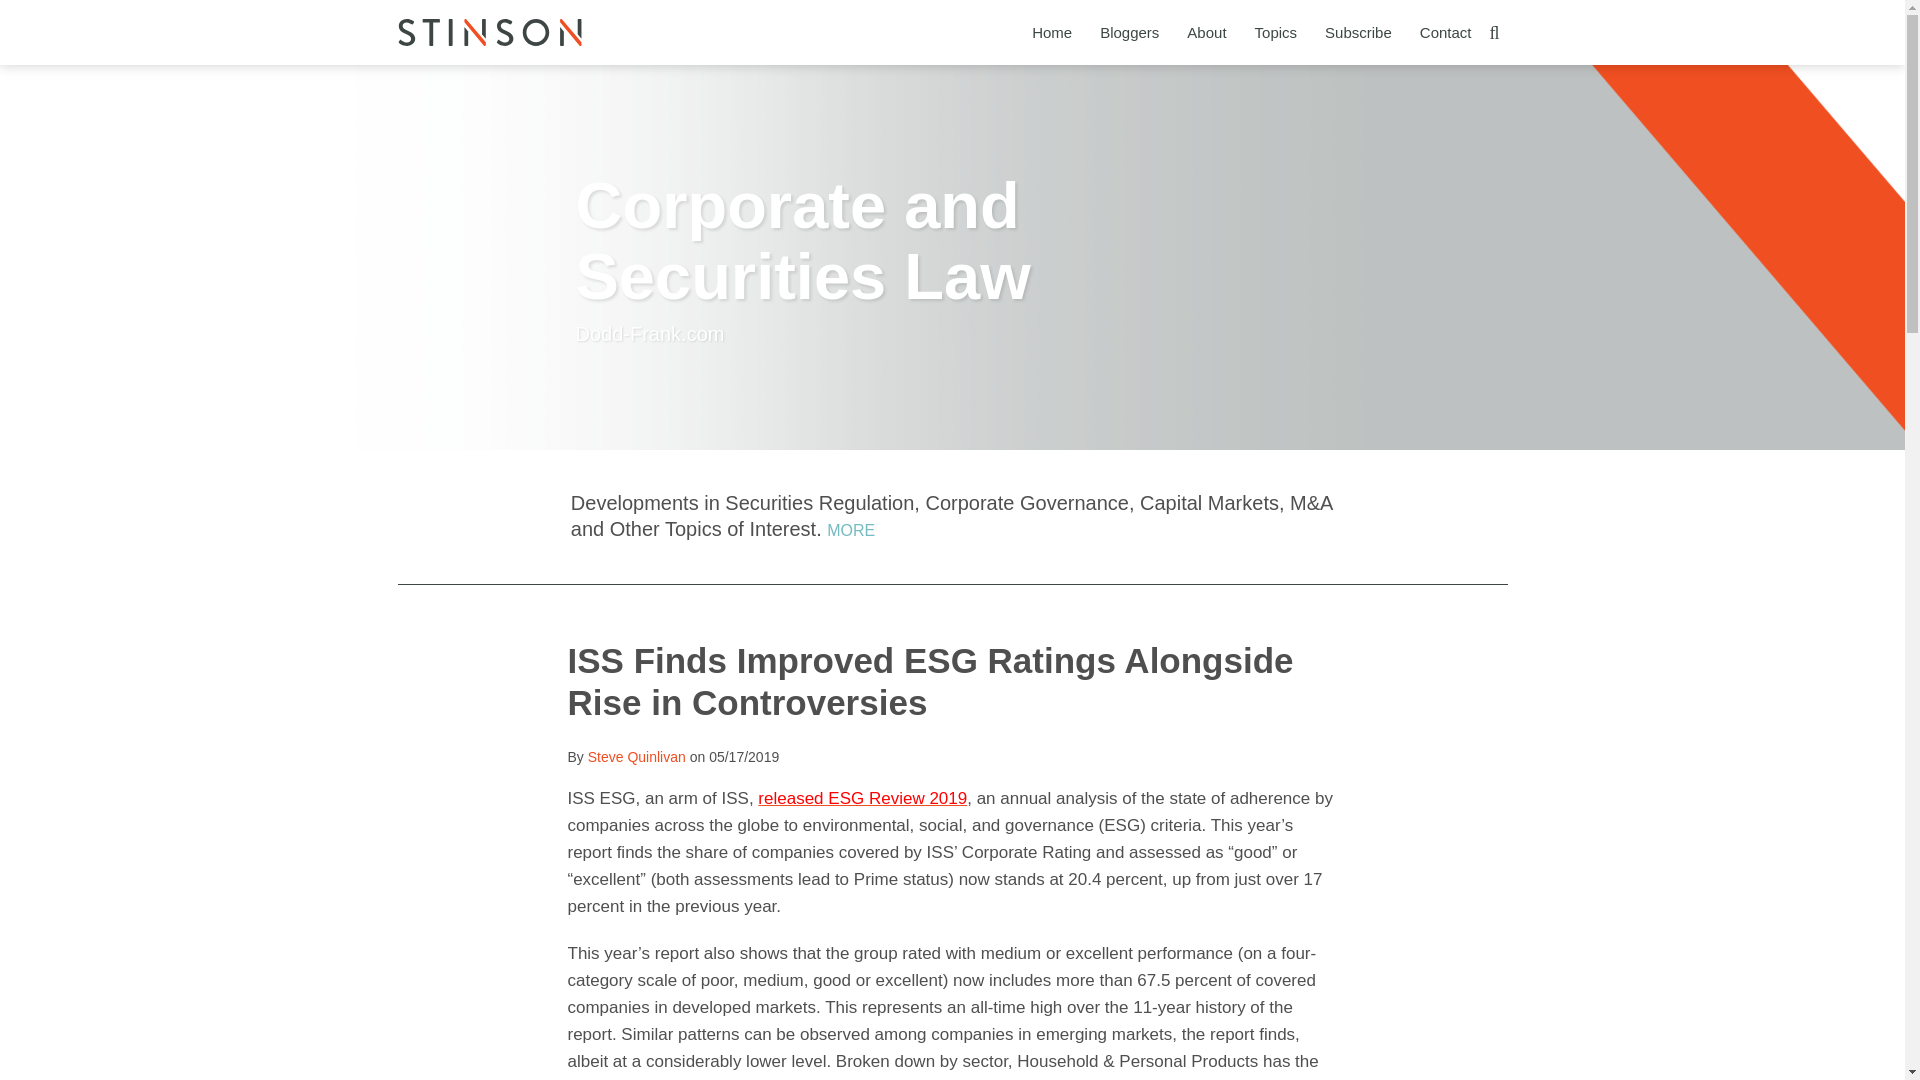 Image resolution: width=1920 pixels, height=1080 pixels. Describe the element at coordinates (1052, 32) in the screenshot. I see `Home` at that location.